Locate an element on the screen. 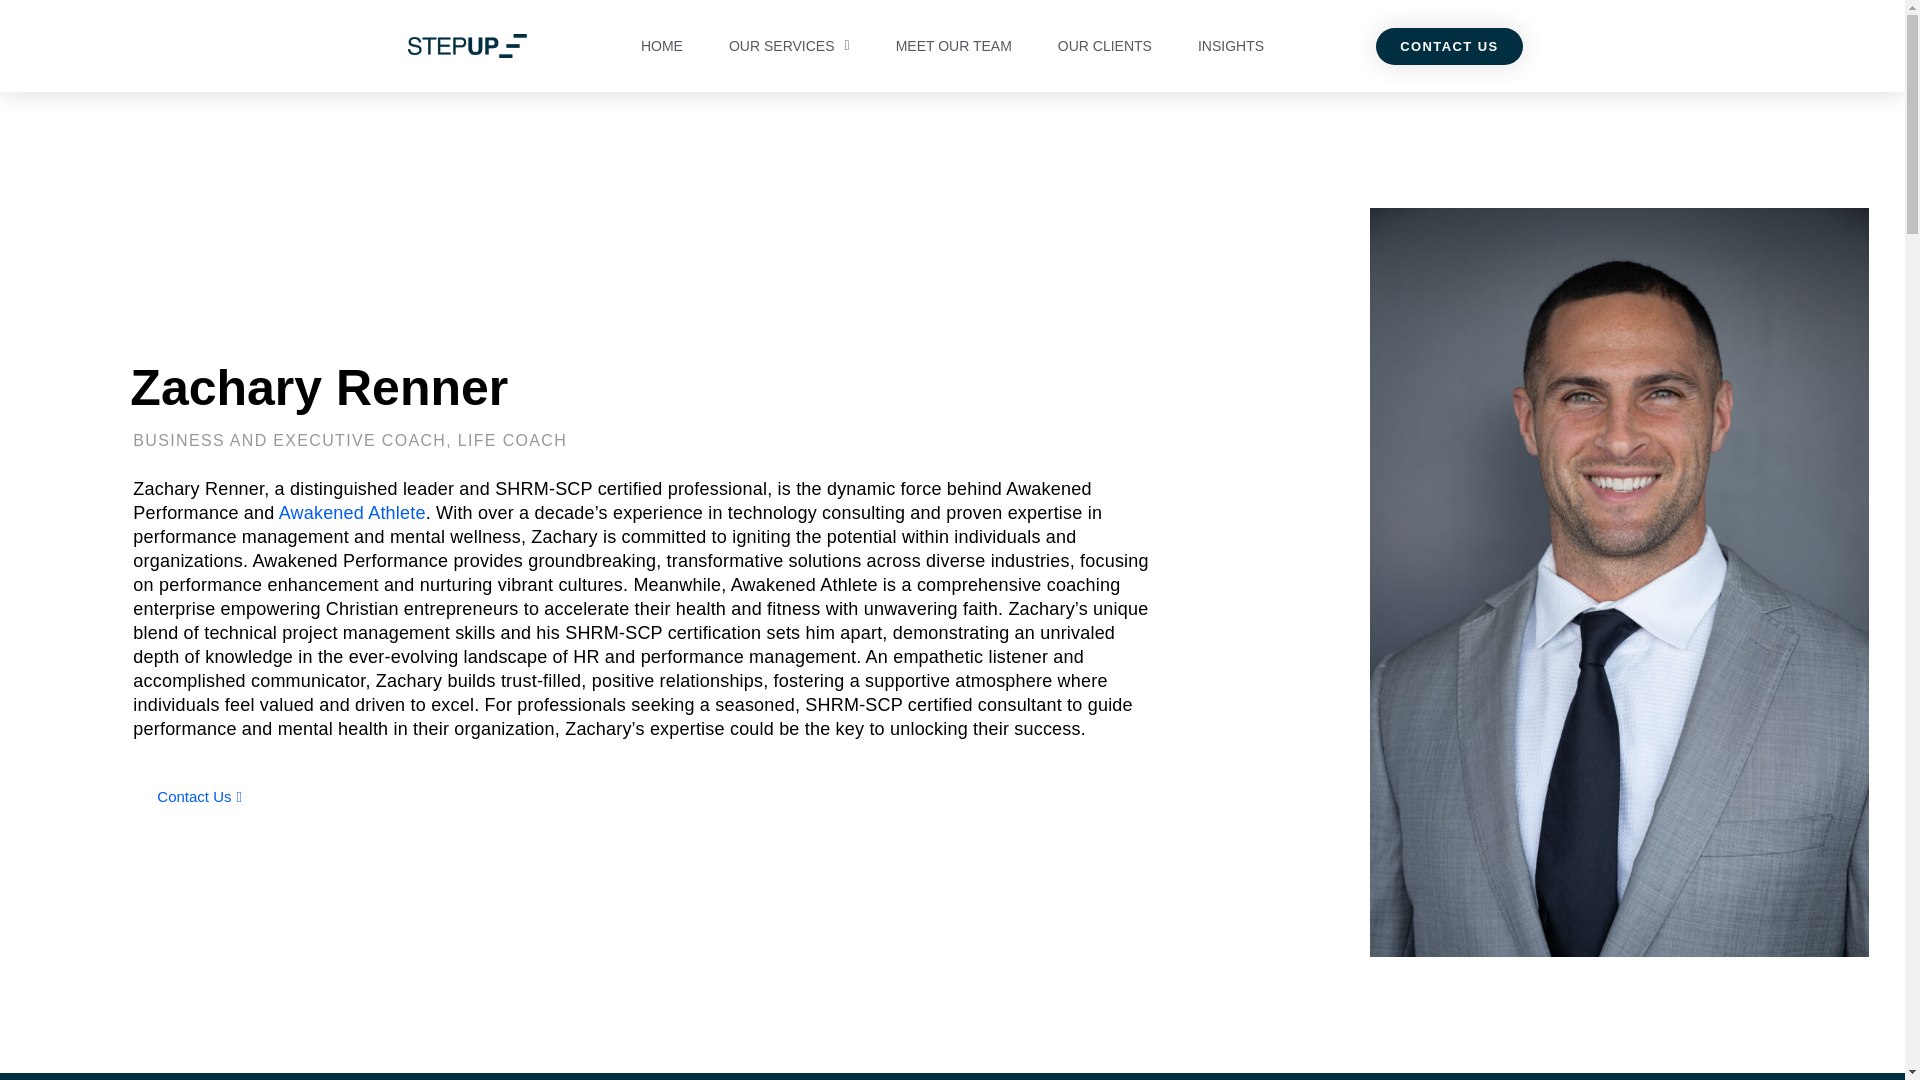 The width and height of the screenshot is (1920, 1080). INSIGHTS is located at coordinates (1231, 46).